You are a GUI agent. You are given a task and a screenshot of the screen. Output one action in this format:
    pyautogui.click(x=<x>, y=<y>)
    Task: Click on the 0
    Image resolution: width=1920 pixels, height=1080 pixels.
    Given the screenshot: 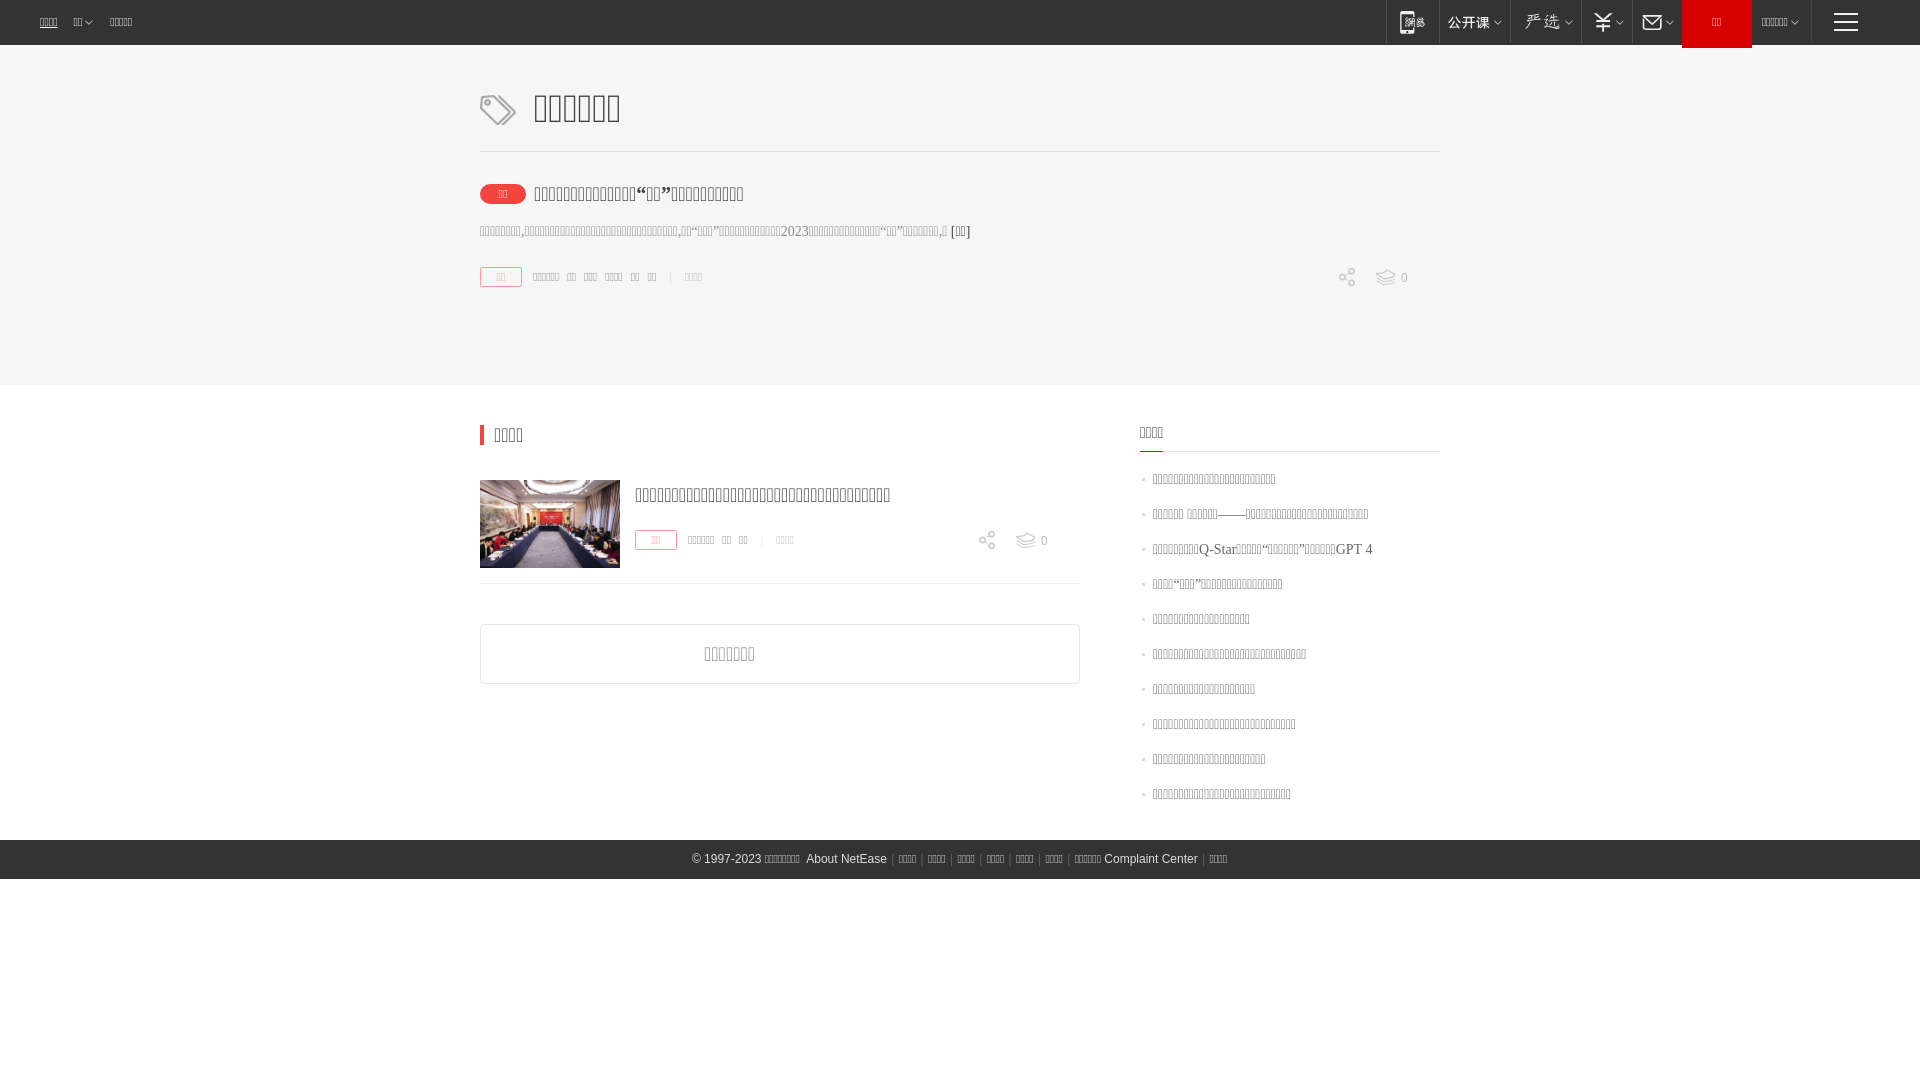 What is the action you would take?
    pyautogui.click(x=947, y=680)
    